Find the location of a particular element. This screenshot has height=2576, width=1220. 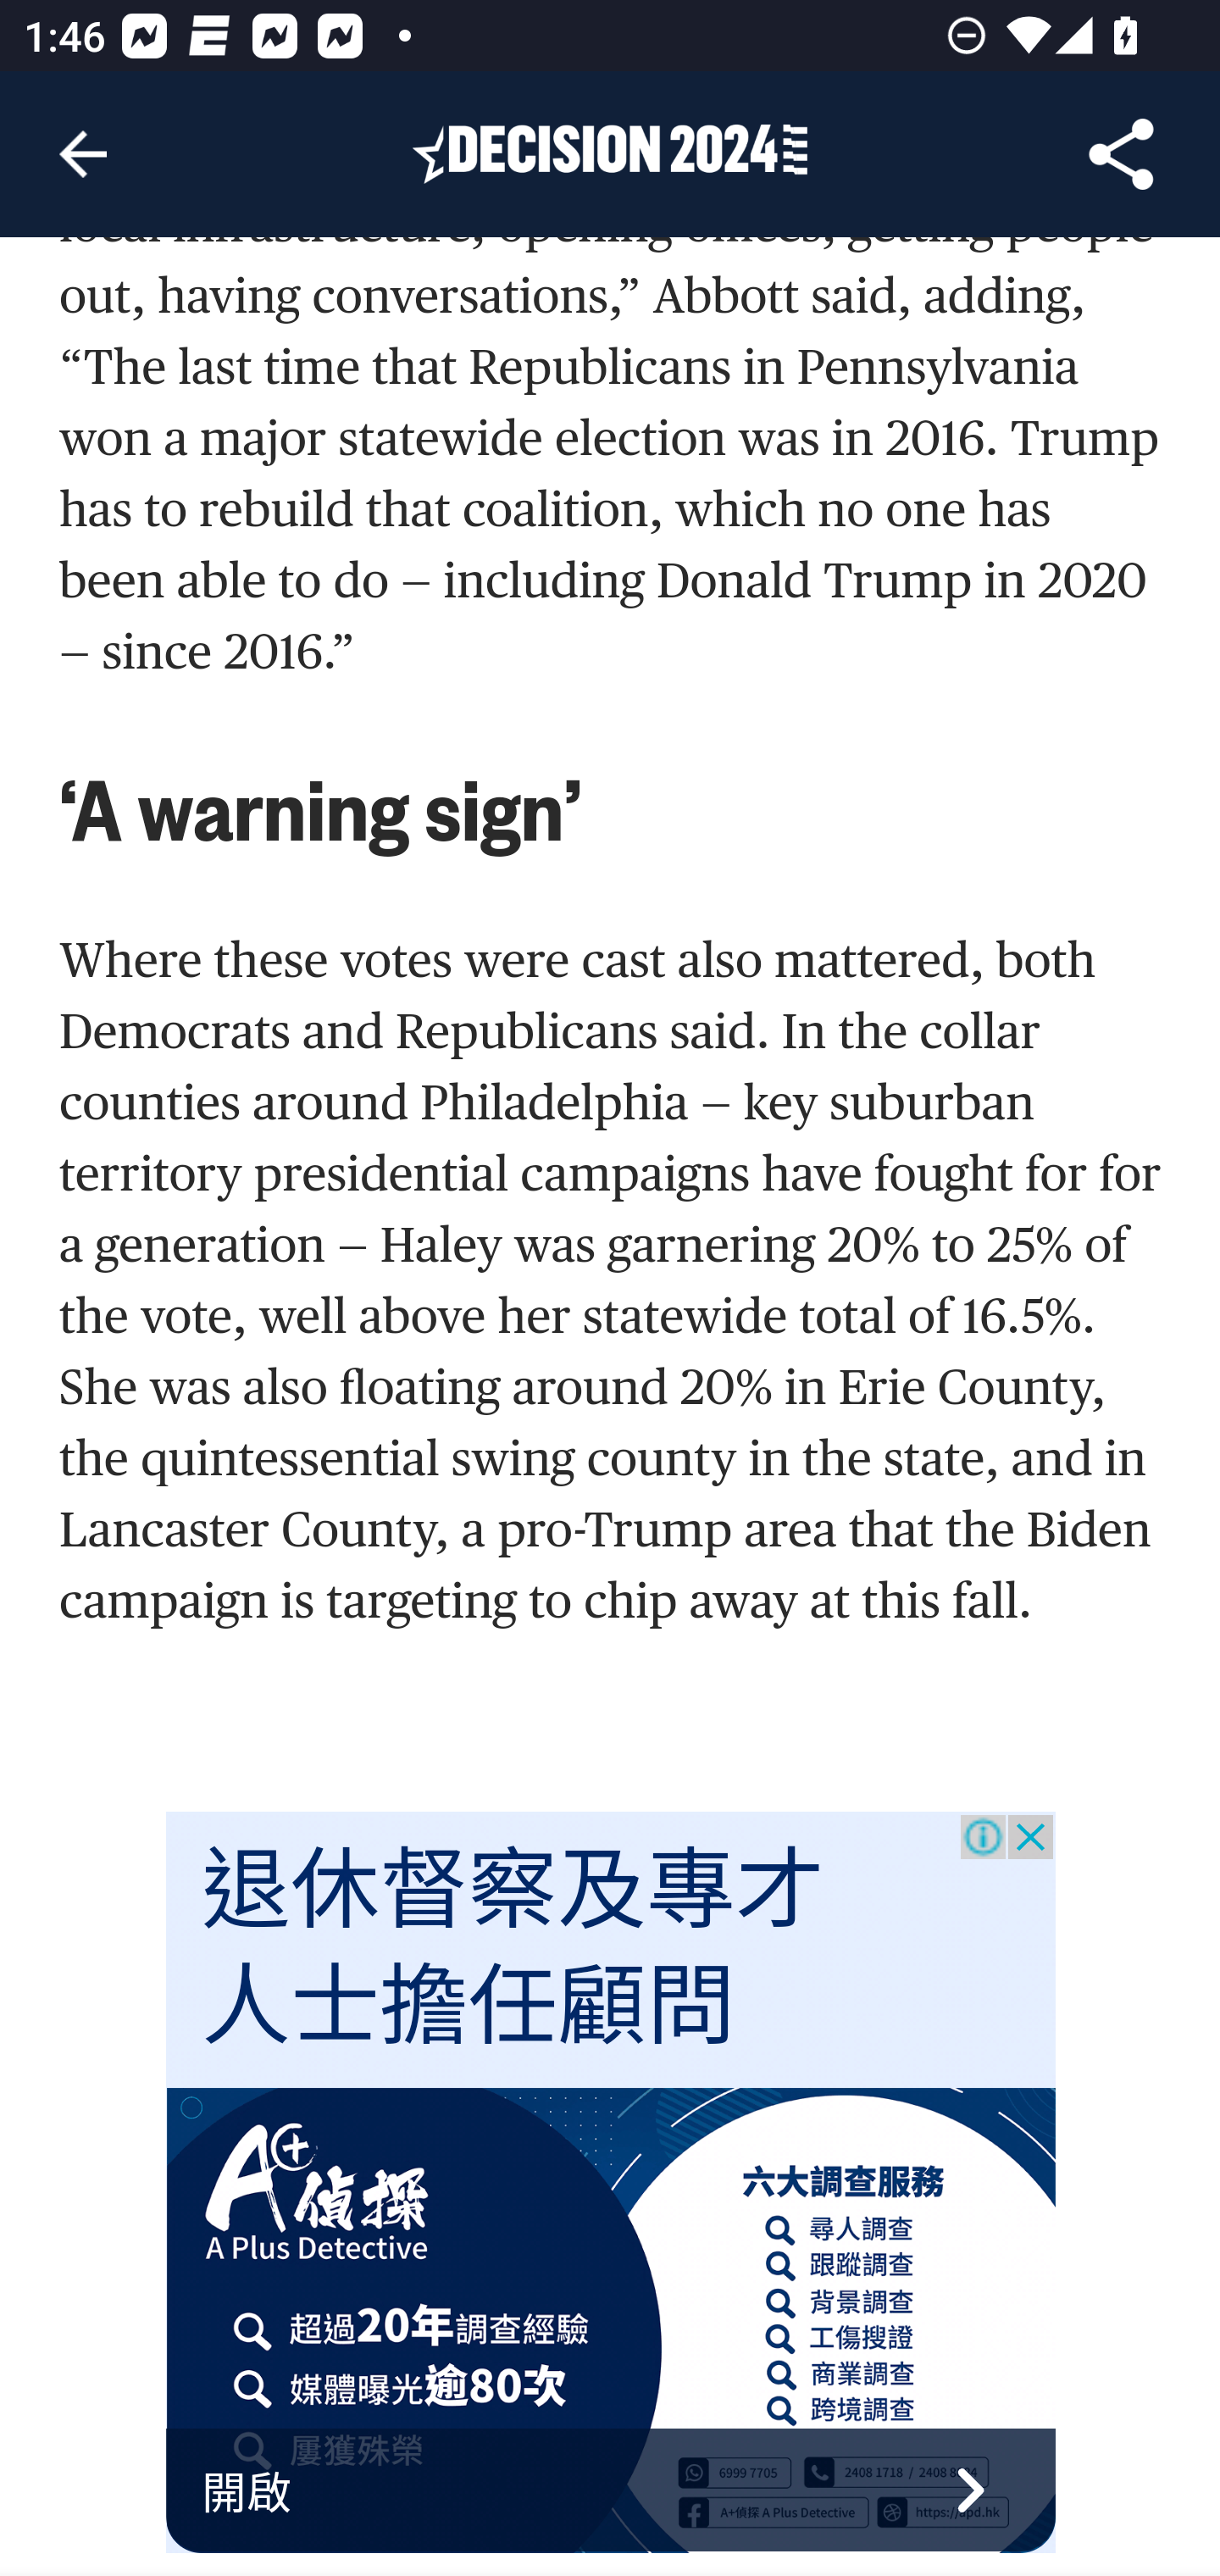

Header, Decision 2024 is located at coordinates (610, 153).